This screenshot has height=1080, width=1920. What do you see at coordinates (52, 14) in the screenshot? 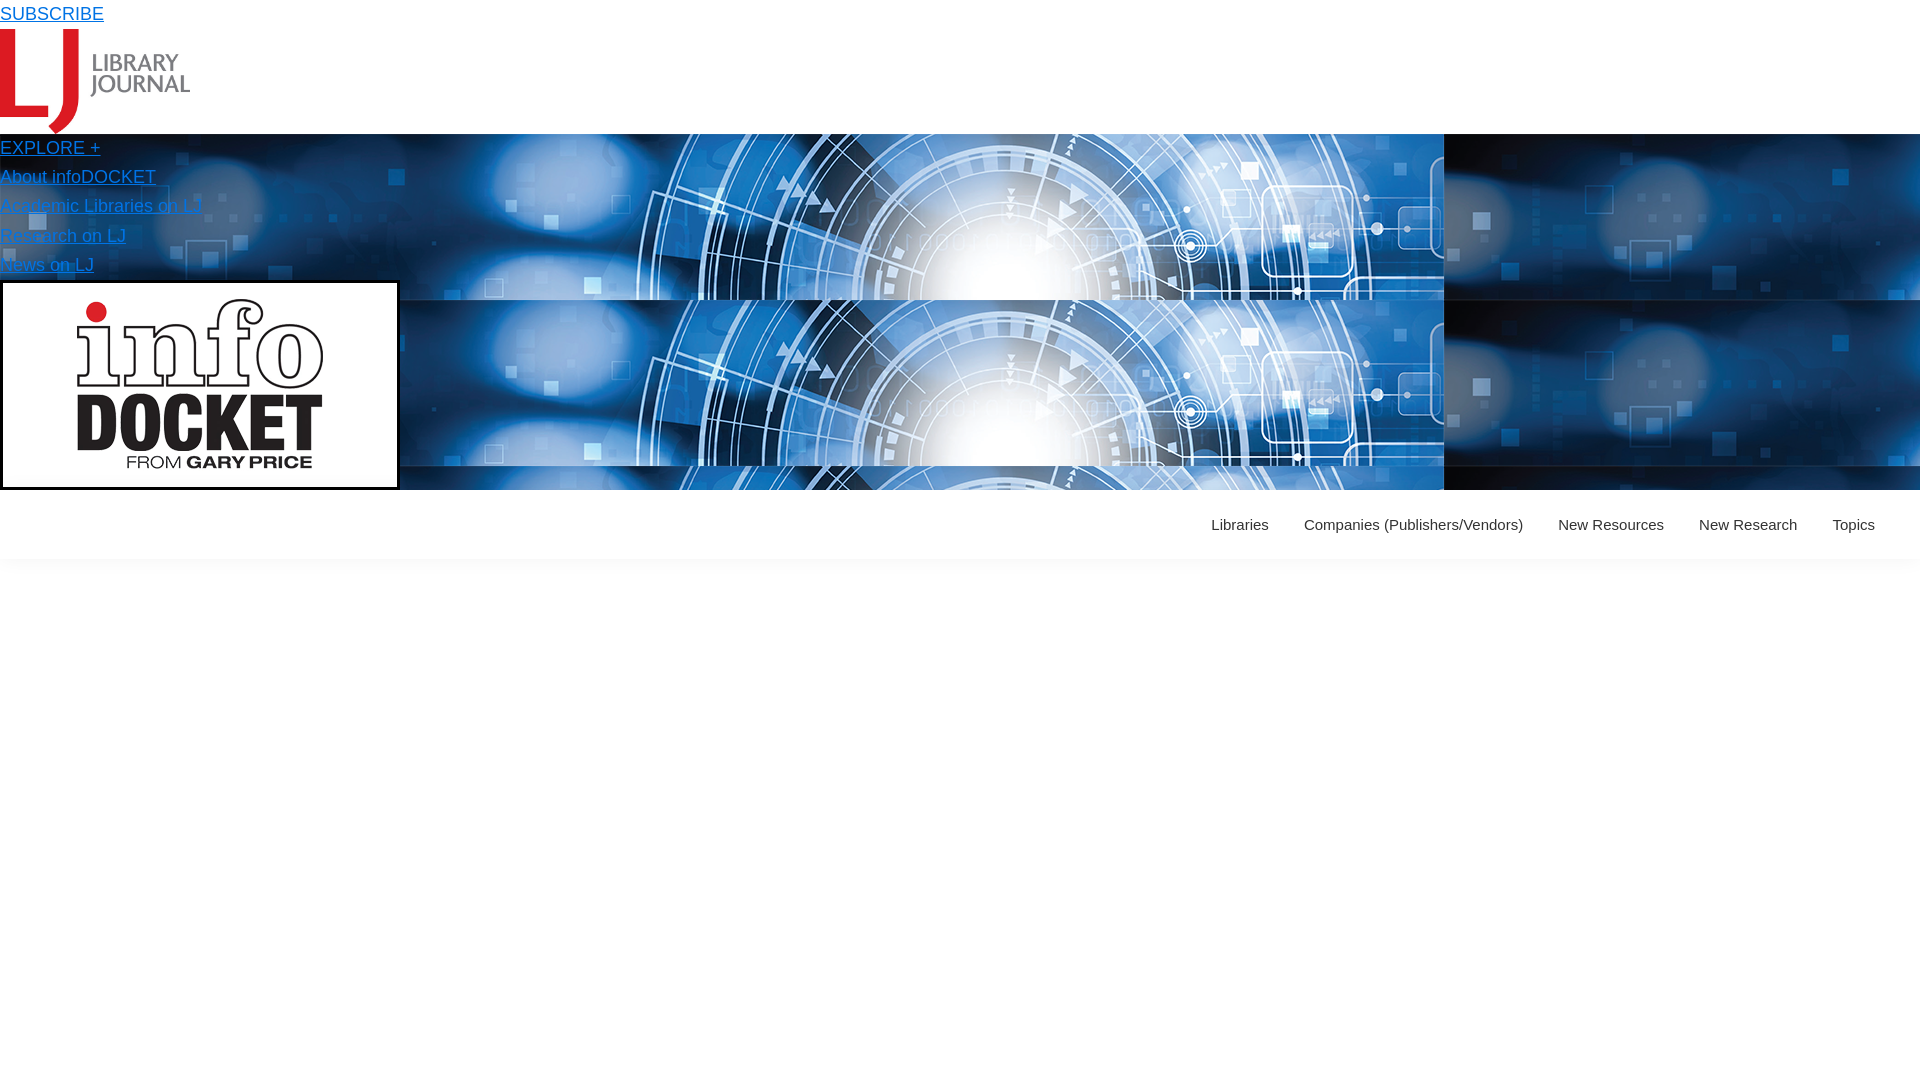
I see `SUBSCRIBE` at bounding box center [52, 14].